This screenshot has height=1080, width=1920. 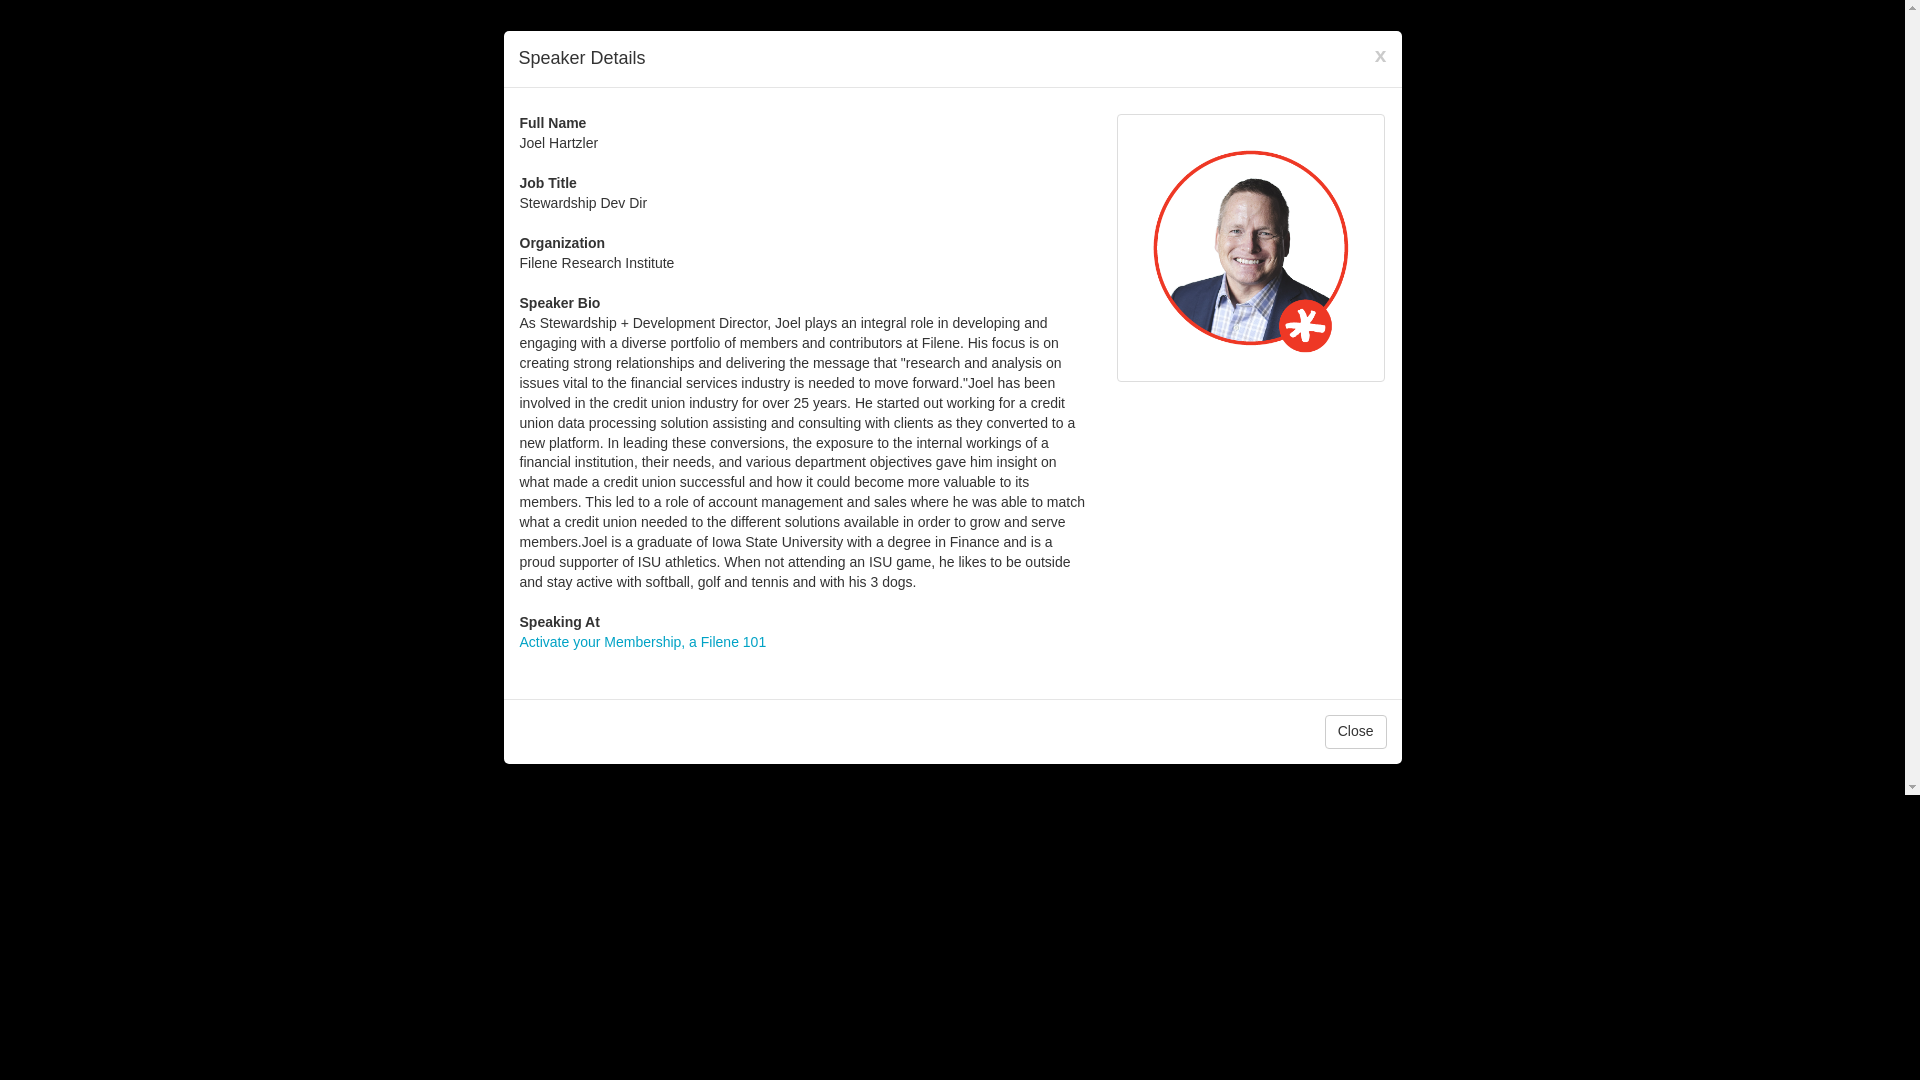 What do you see at coordinates (643, 642) in the screenshot?
I see `Session Details` at bounding box center [643, 642].